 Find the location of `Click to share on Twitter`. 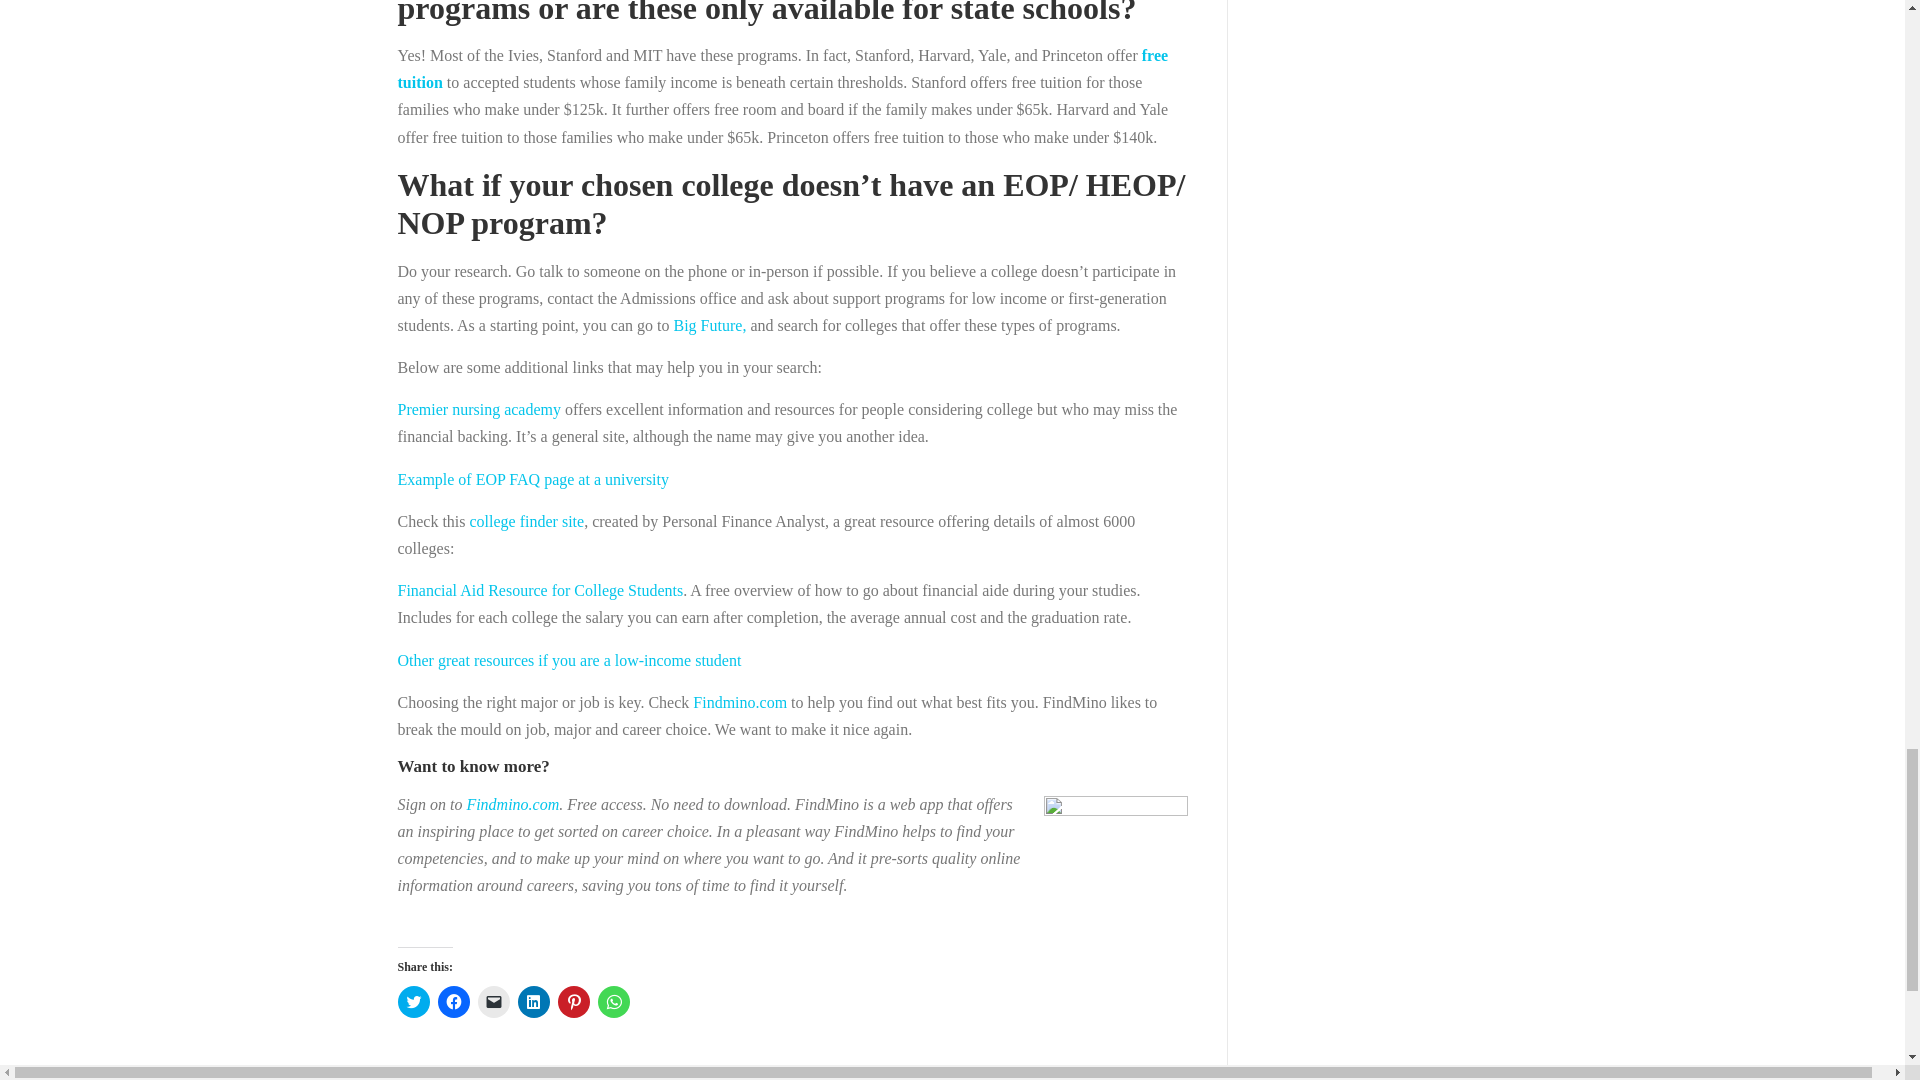

Click to share on Twitter is located at coordinates (414, 1002).